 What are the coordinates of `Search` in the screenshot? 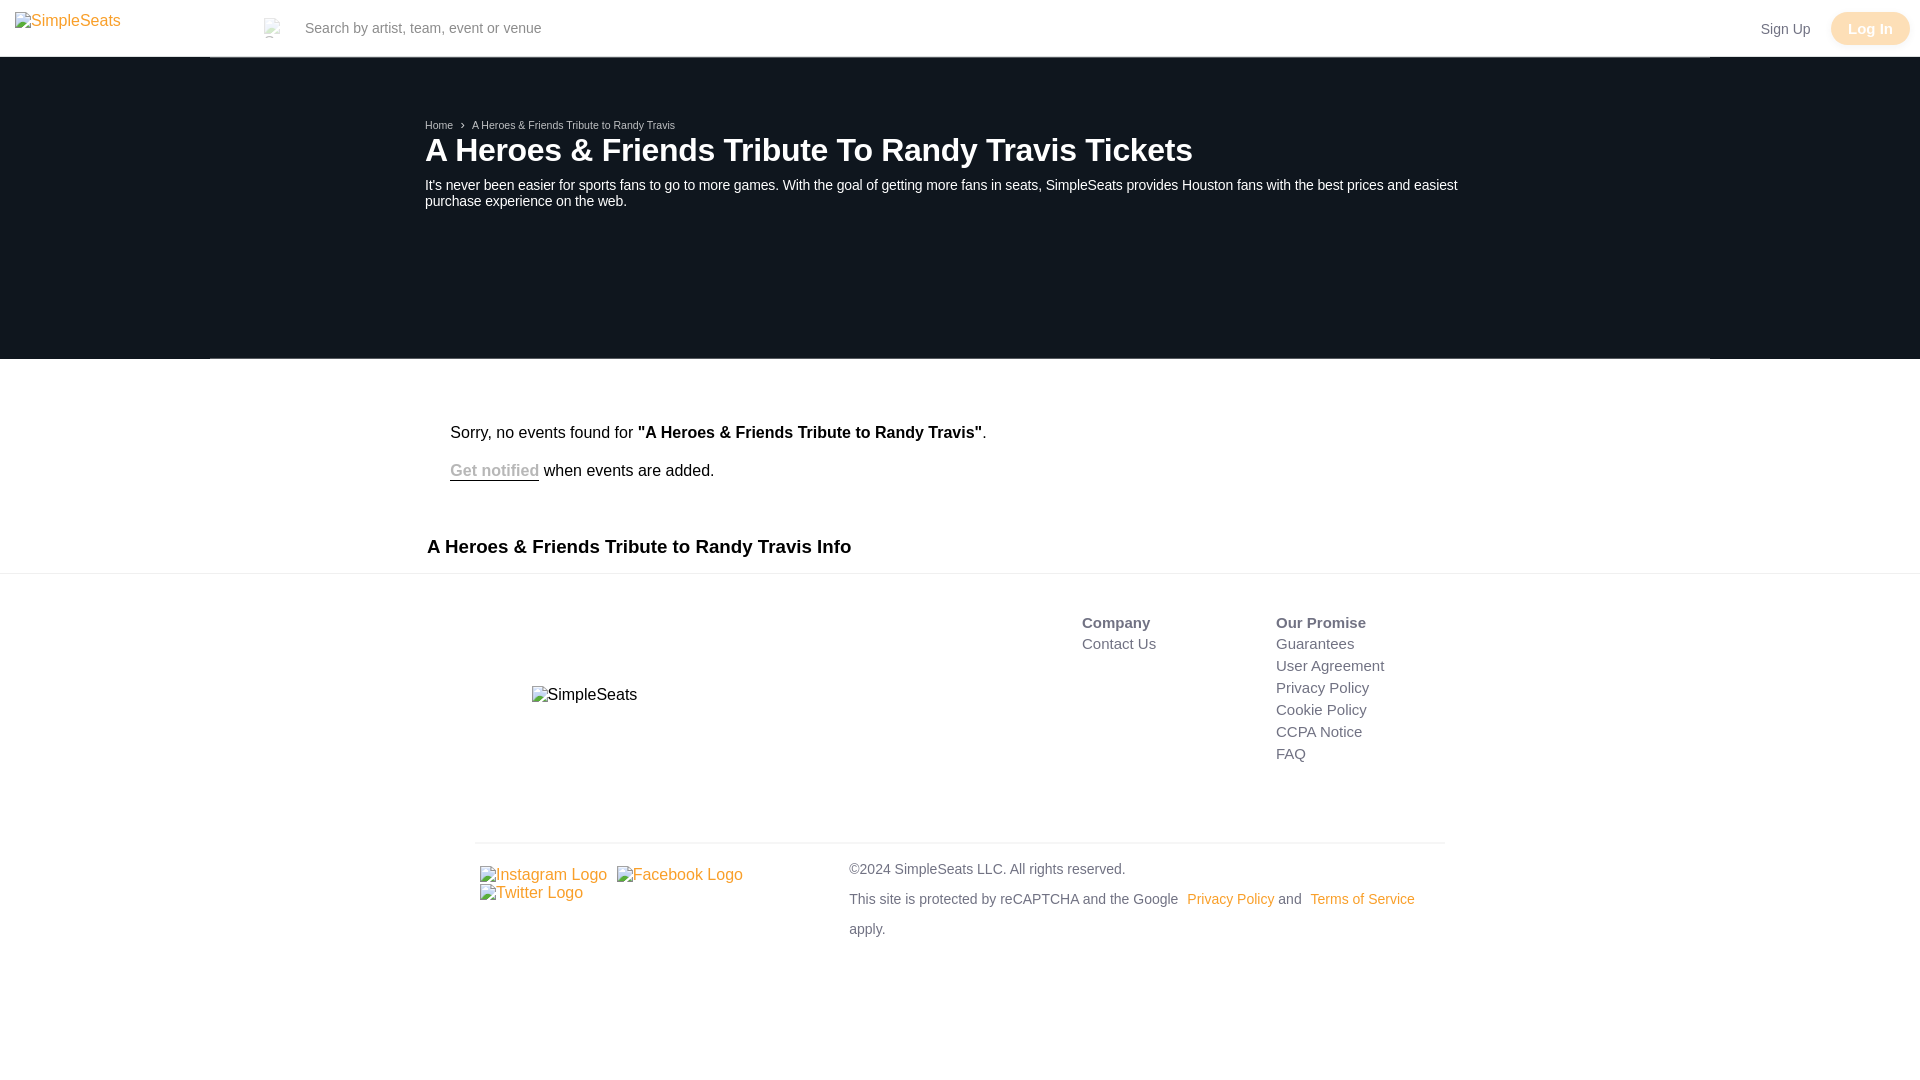 It's located at (428, 28).